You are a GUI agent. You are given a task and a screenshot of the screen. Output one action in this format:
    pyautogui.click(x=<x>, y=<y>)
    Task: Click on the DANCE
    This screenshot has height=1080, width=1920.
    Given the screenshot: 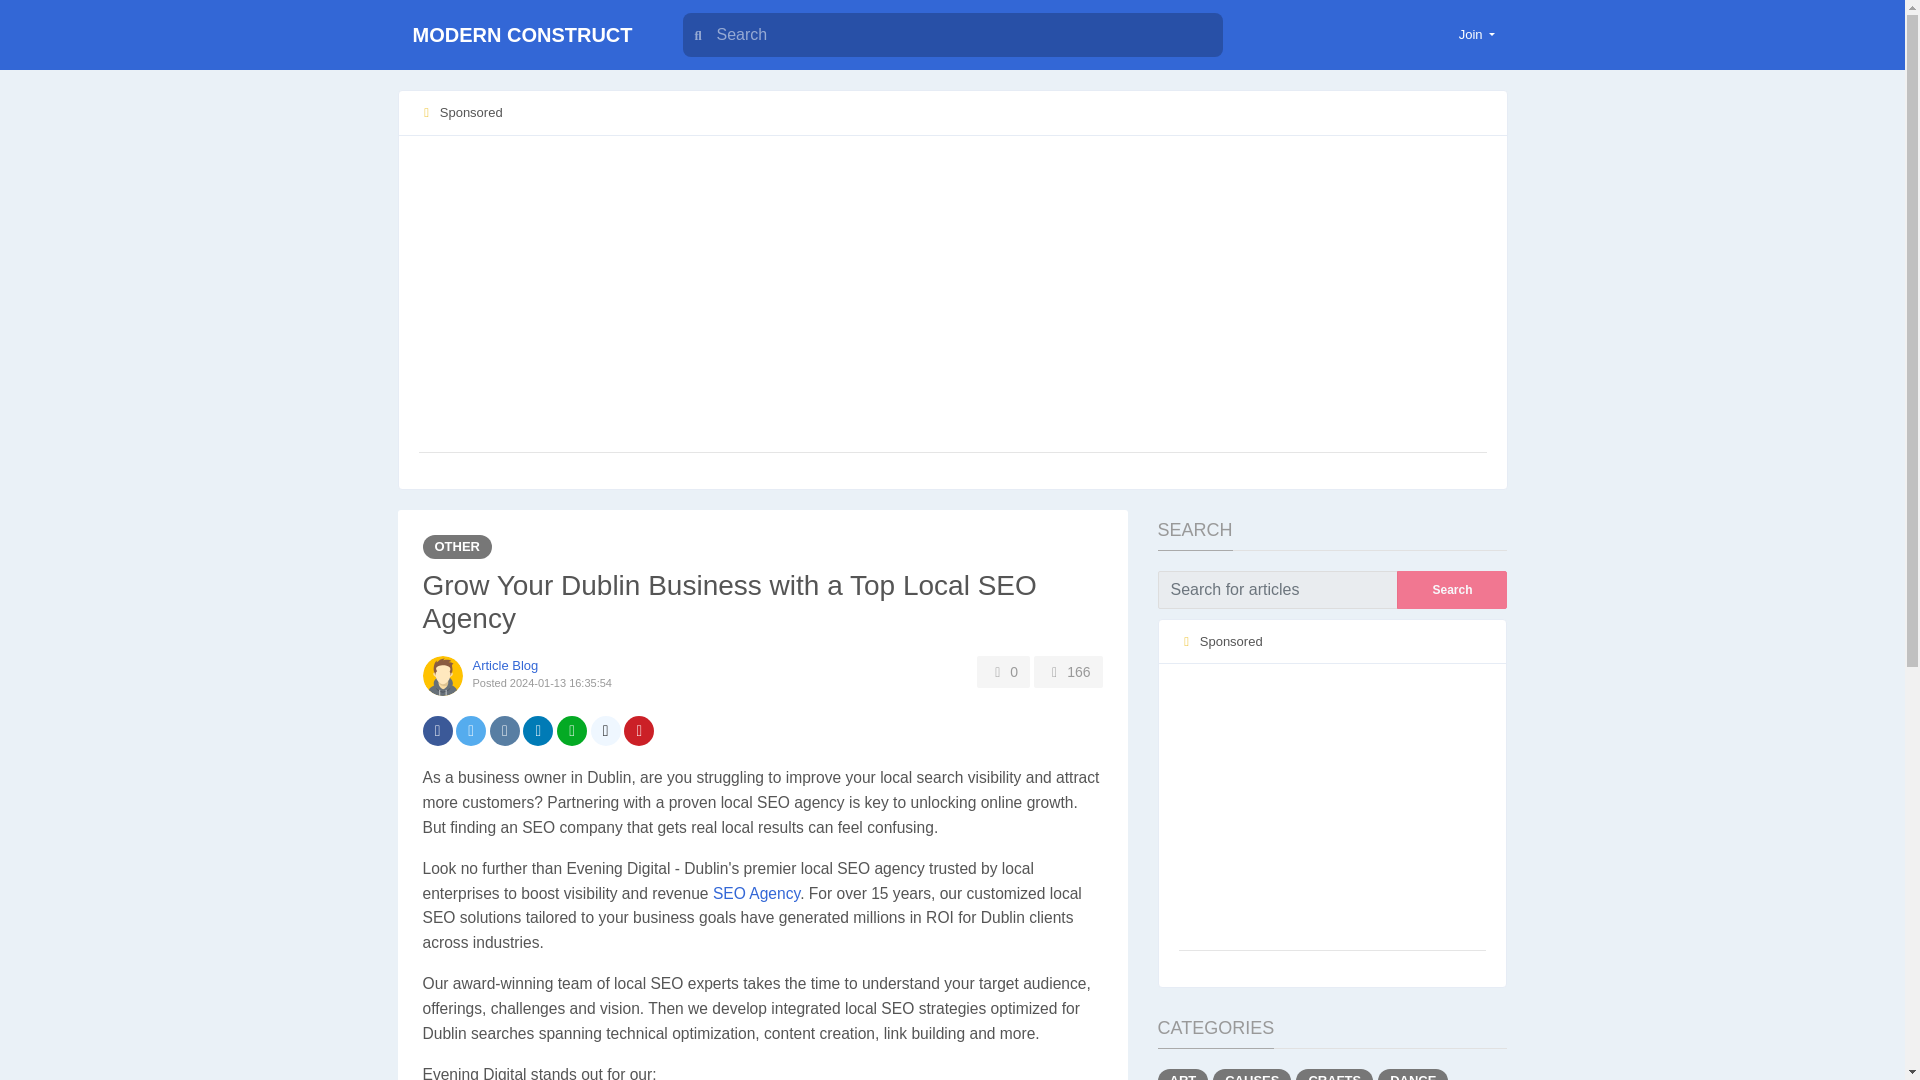 What is the action you would take?
    pyautogui.click(x=1412, y=1074)
    